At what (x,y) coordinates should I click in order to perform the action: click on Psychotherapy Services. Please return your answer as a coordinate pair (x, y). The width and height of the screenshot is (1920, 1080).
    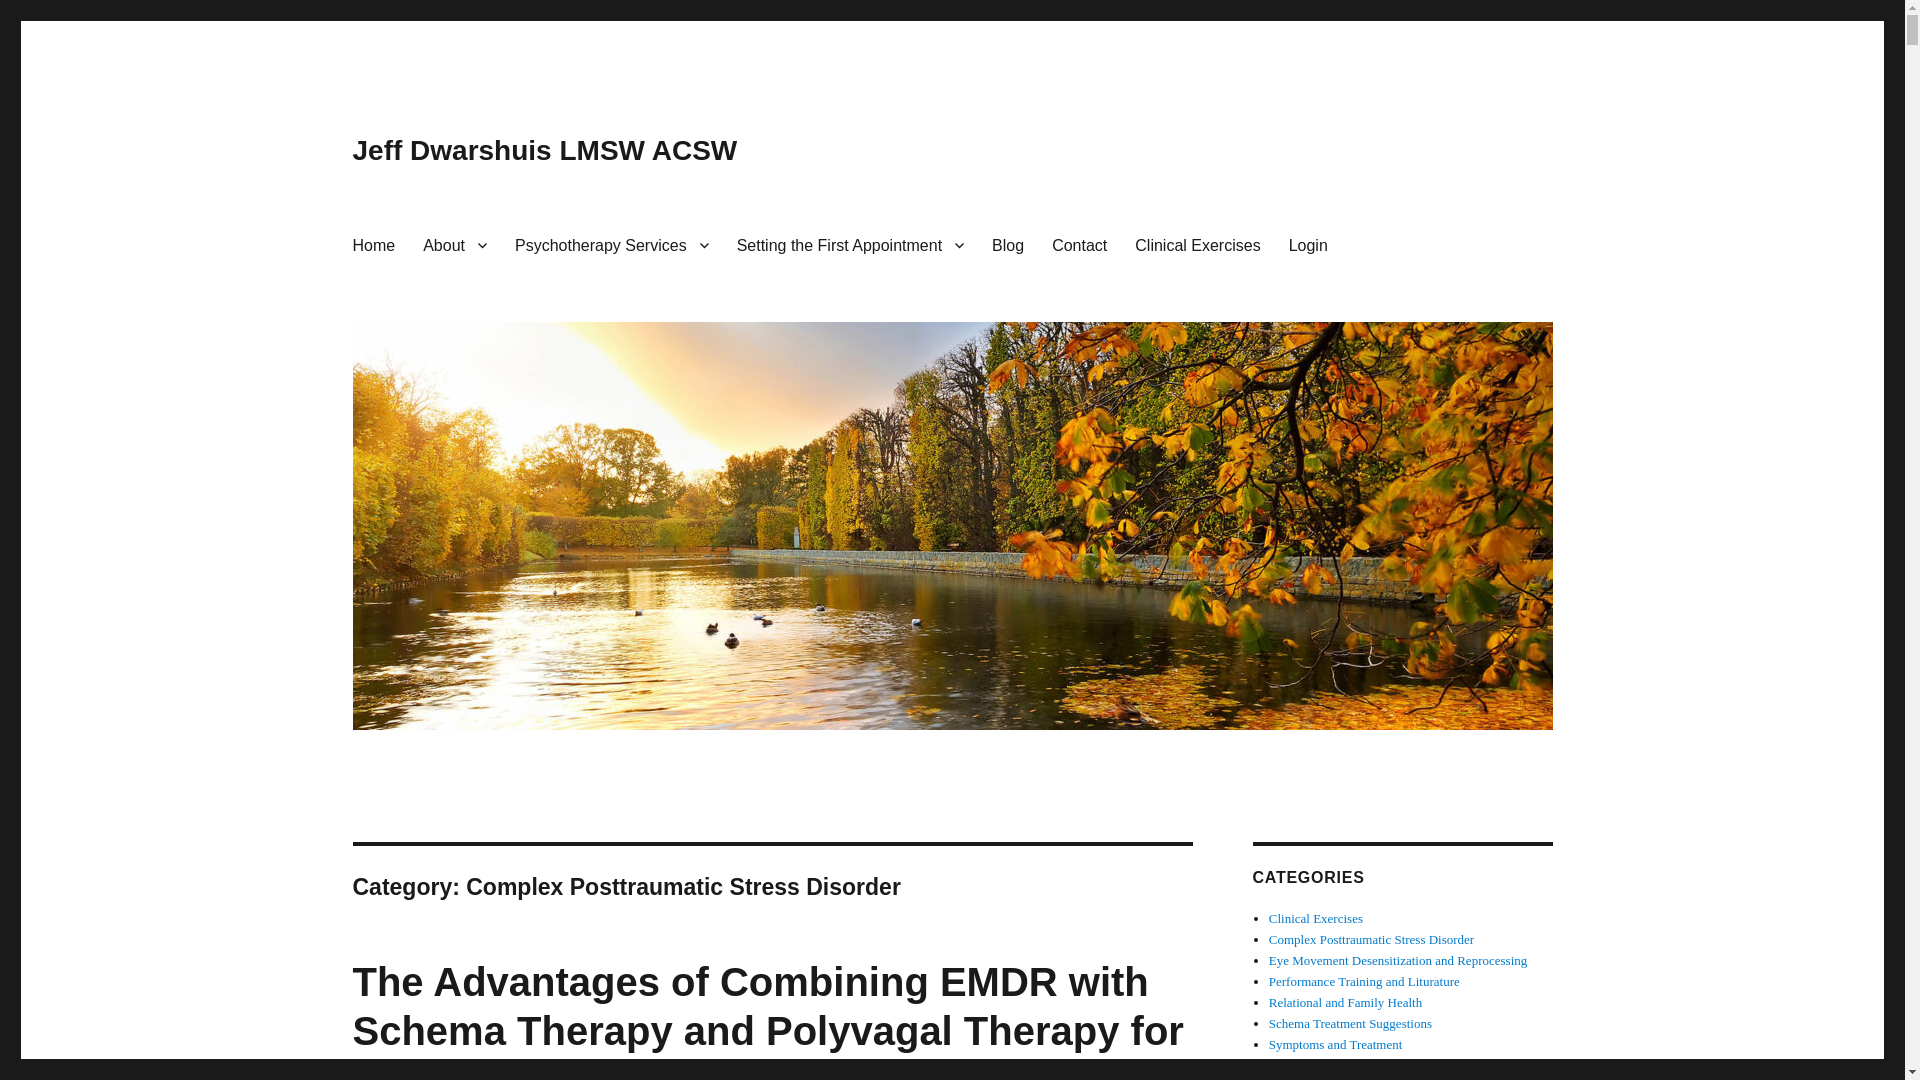
    Looking at the image, I should click on (612, 244).